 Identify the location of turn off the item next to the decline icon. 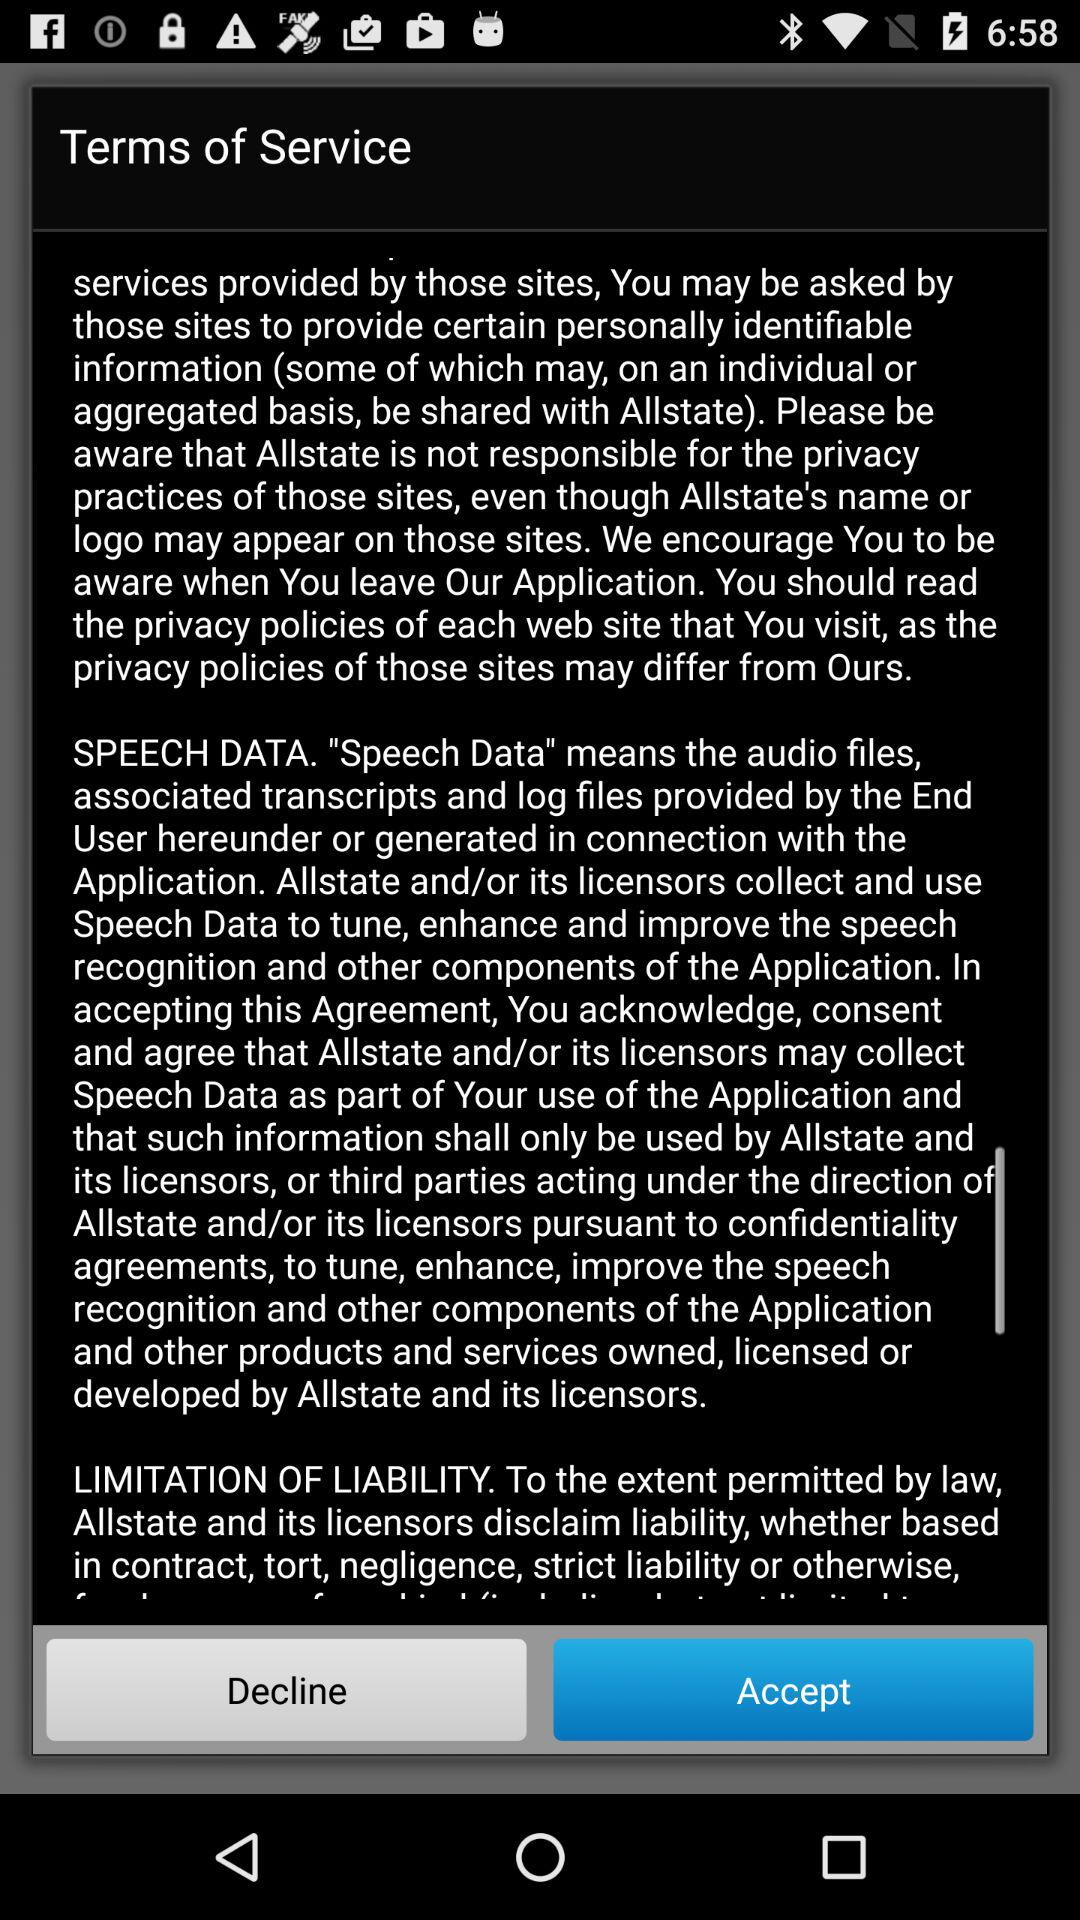
(793, 1689).